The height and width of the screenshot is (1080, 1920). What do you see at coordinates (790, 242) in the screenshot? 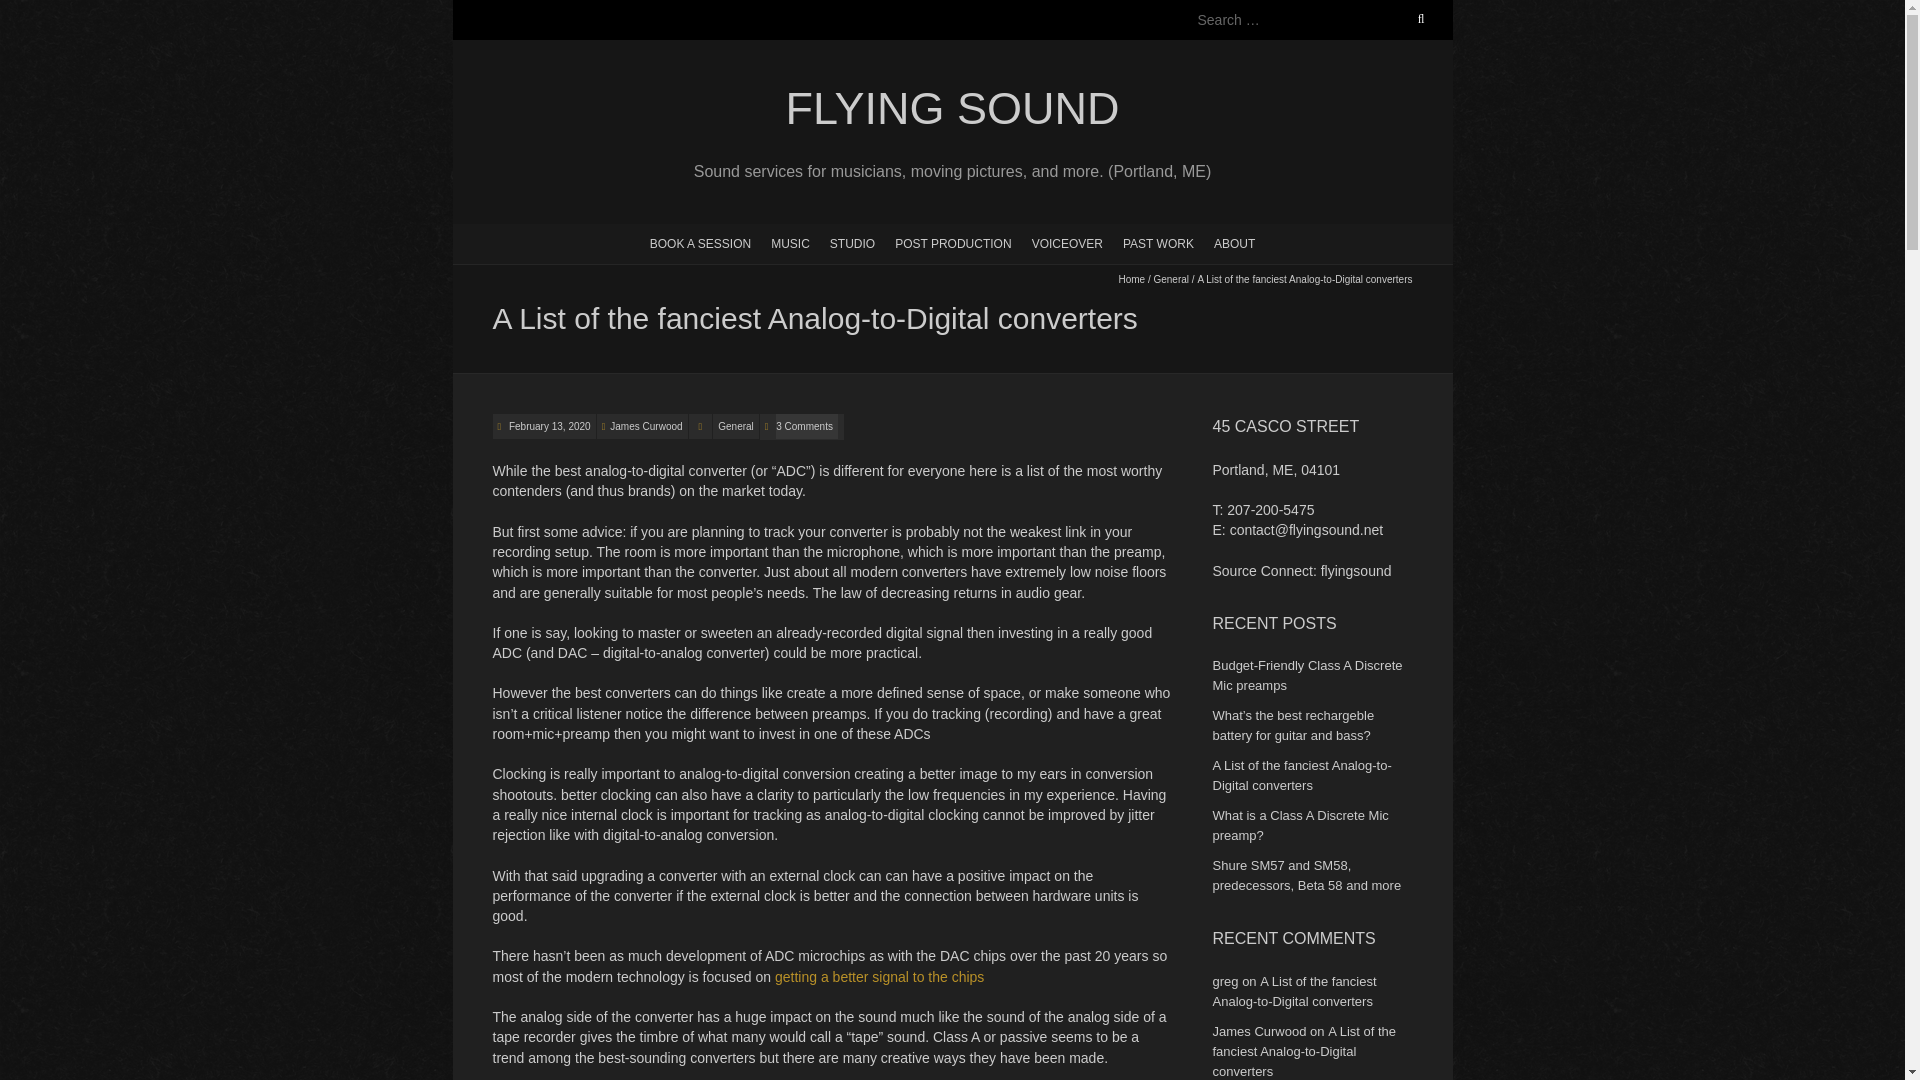
I see `MUSIC` at bounding box center [790, 242].